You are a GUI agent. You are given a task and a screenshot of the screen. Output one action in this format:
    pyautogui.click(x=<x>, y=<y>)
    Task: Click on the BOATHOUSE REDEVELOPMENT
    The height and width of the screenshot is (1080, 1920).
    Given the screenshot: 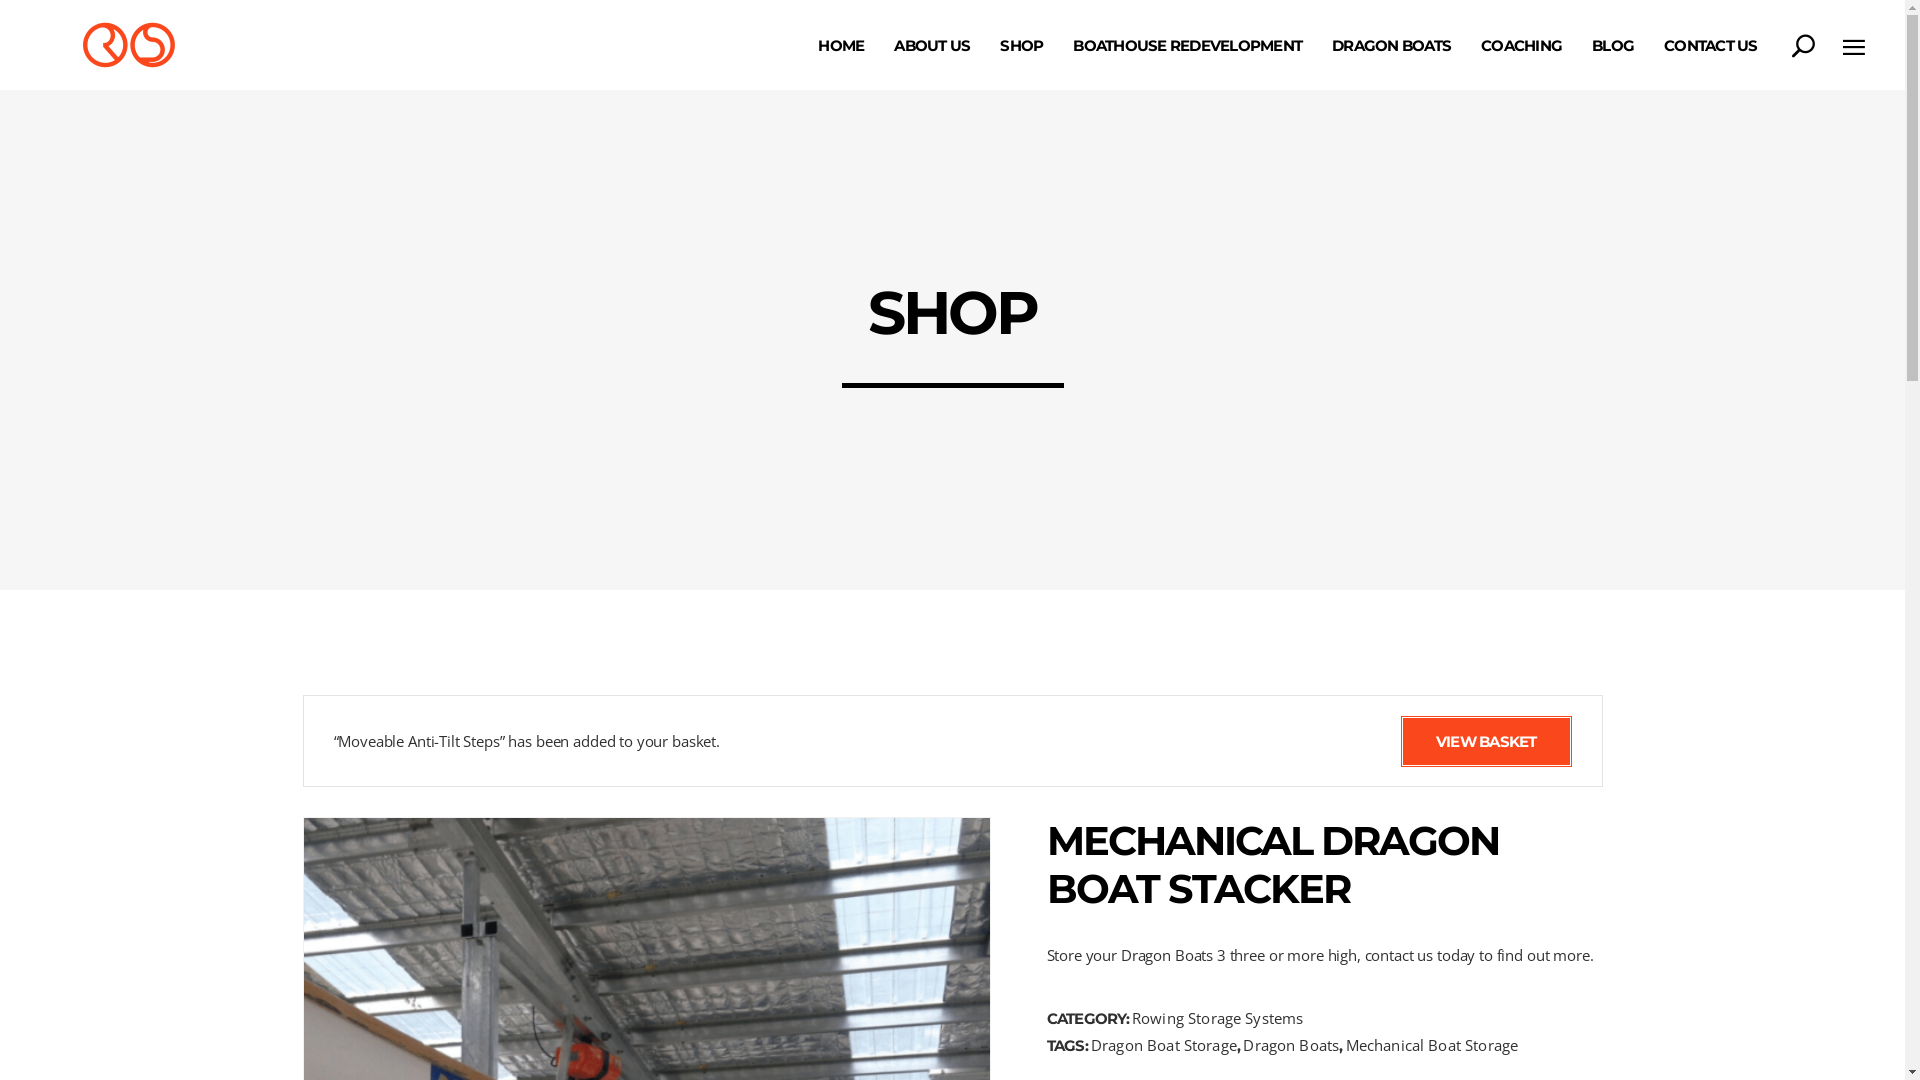 What is the action you would take?
    pyautogui.click(x=1188, y=45)
    